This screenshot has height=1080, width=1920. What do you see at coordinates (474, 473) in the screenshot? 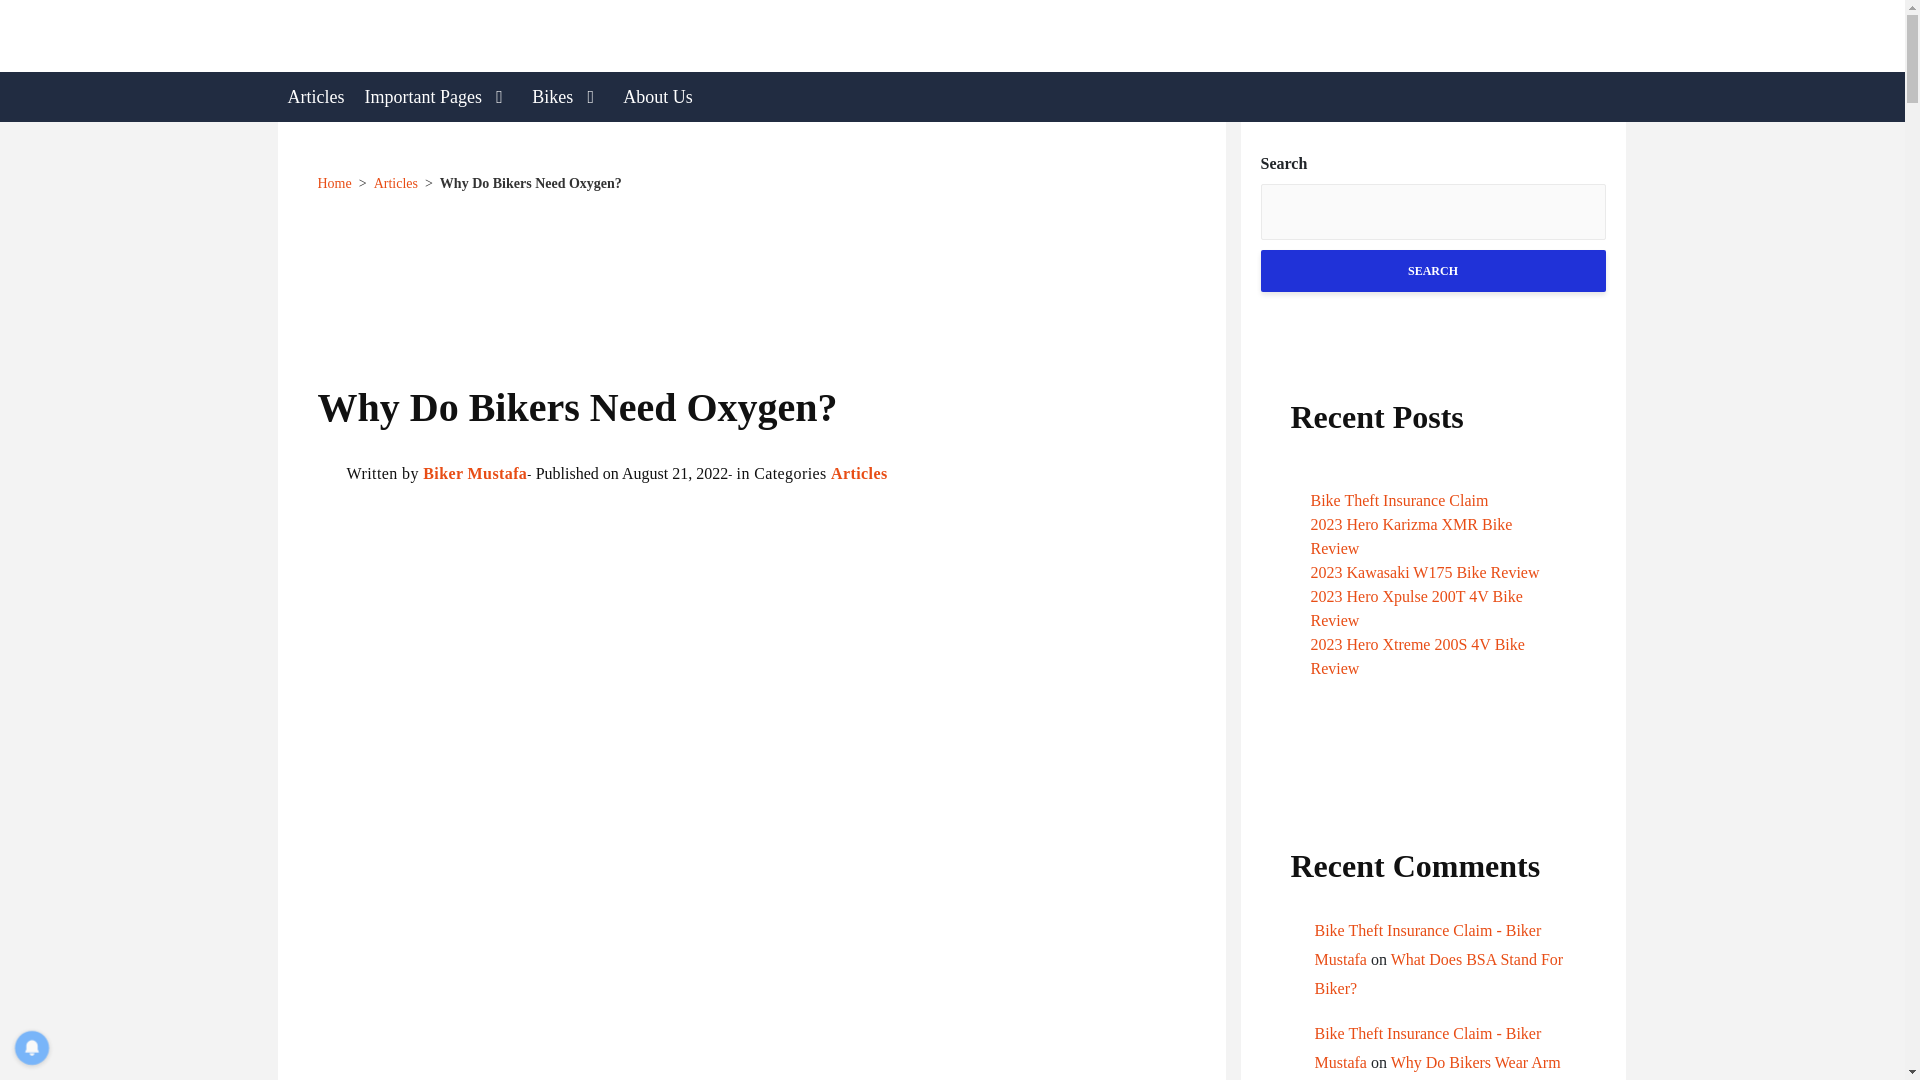
I see `Posts by Biker Mustafa` at bounding box center [474, 473].